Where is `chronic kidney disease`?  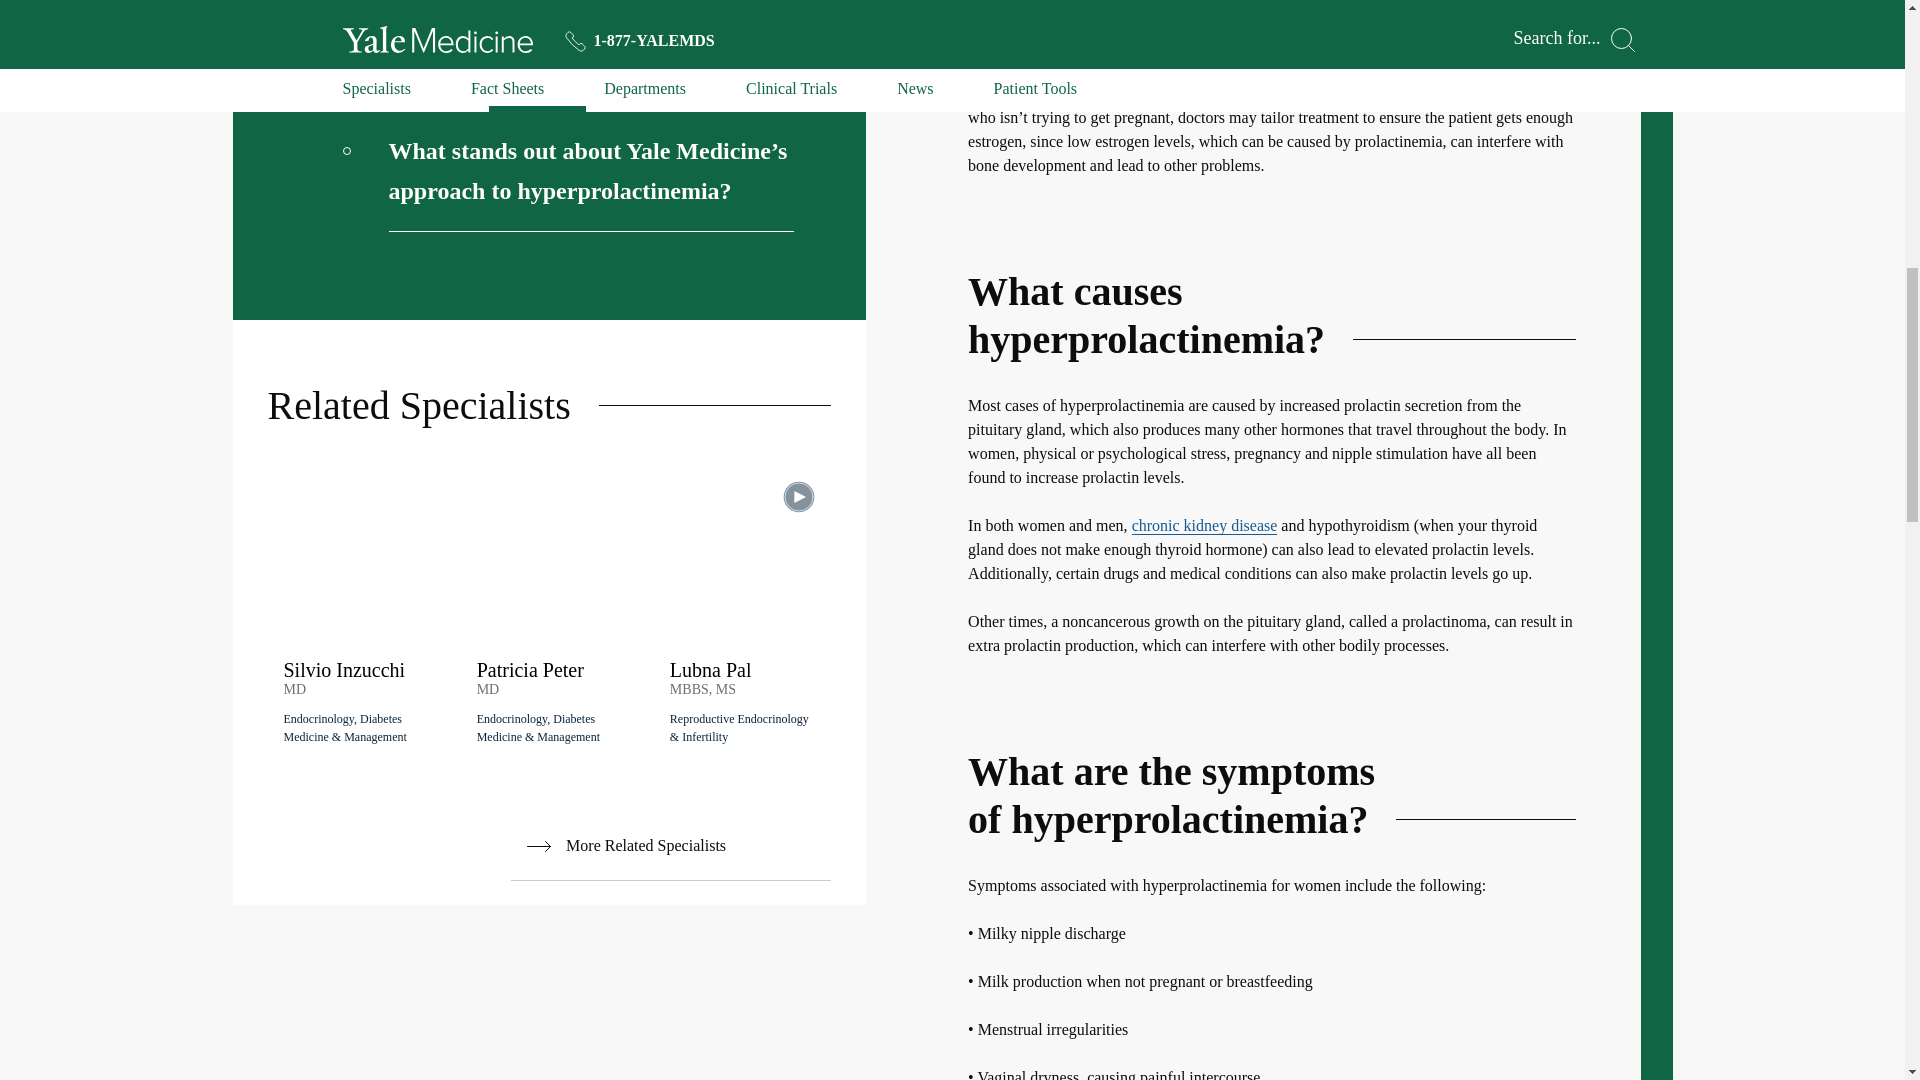 chronic kidney disease is located at coordinates (1205, 526).